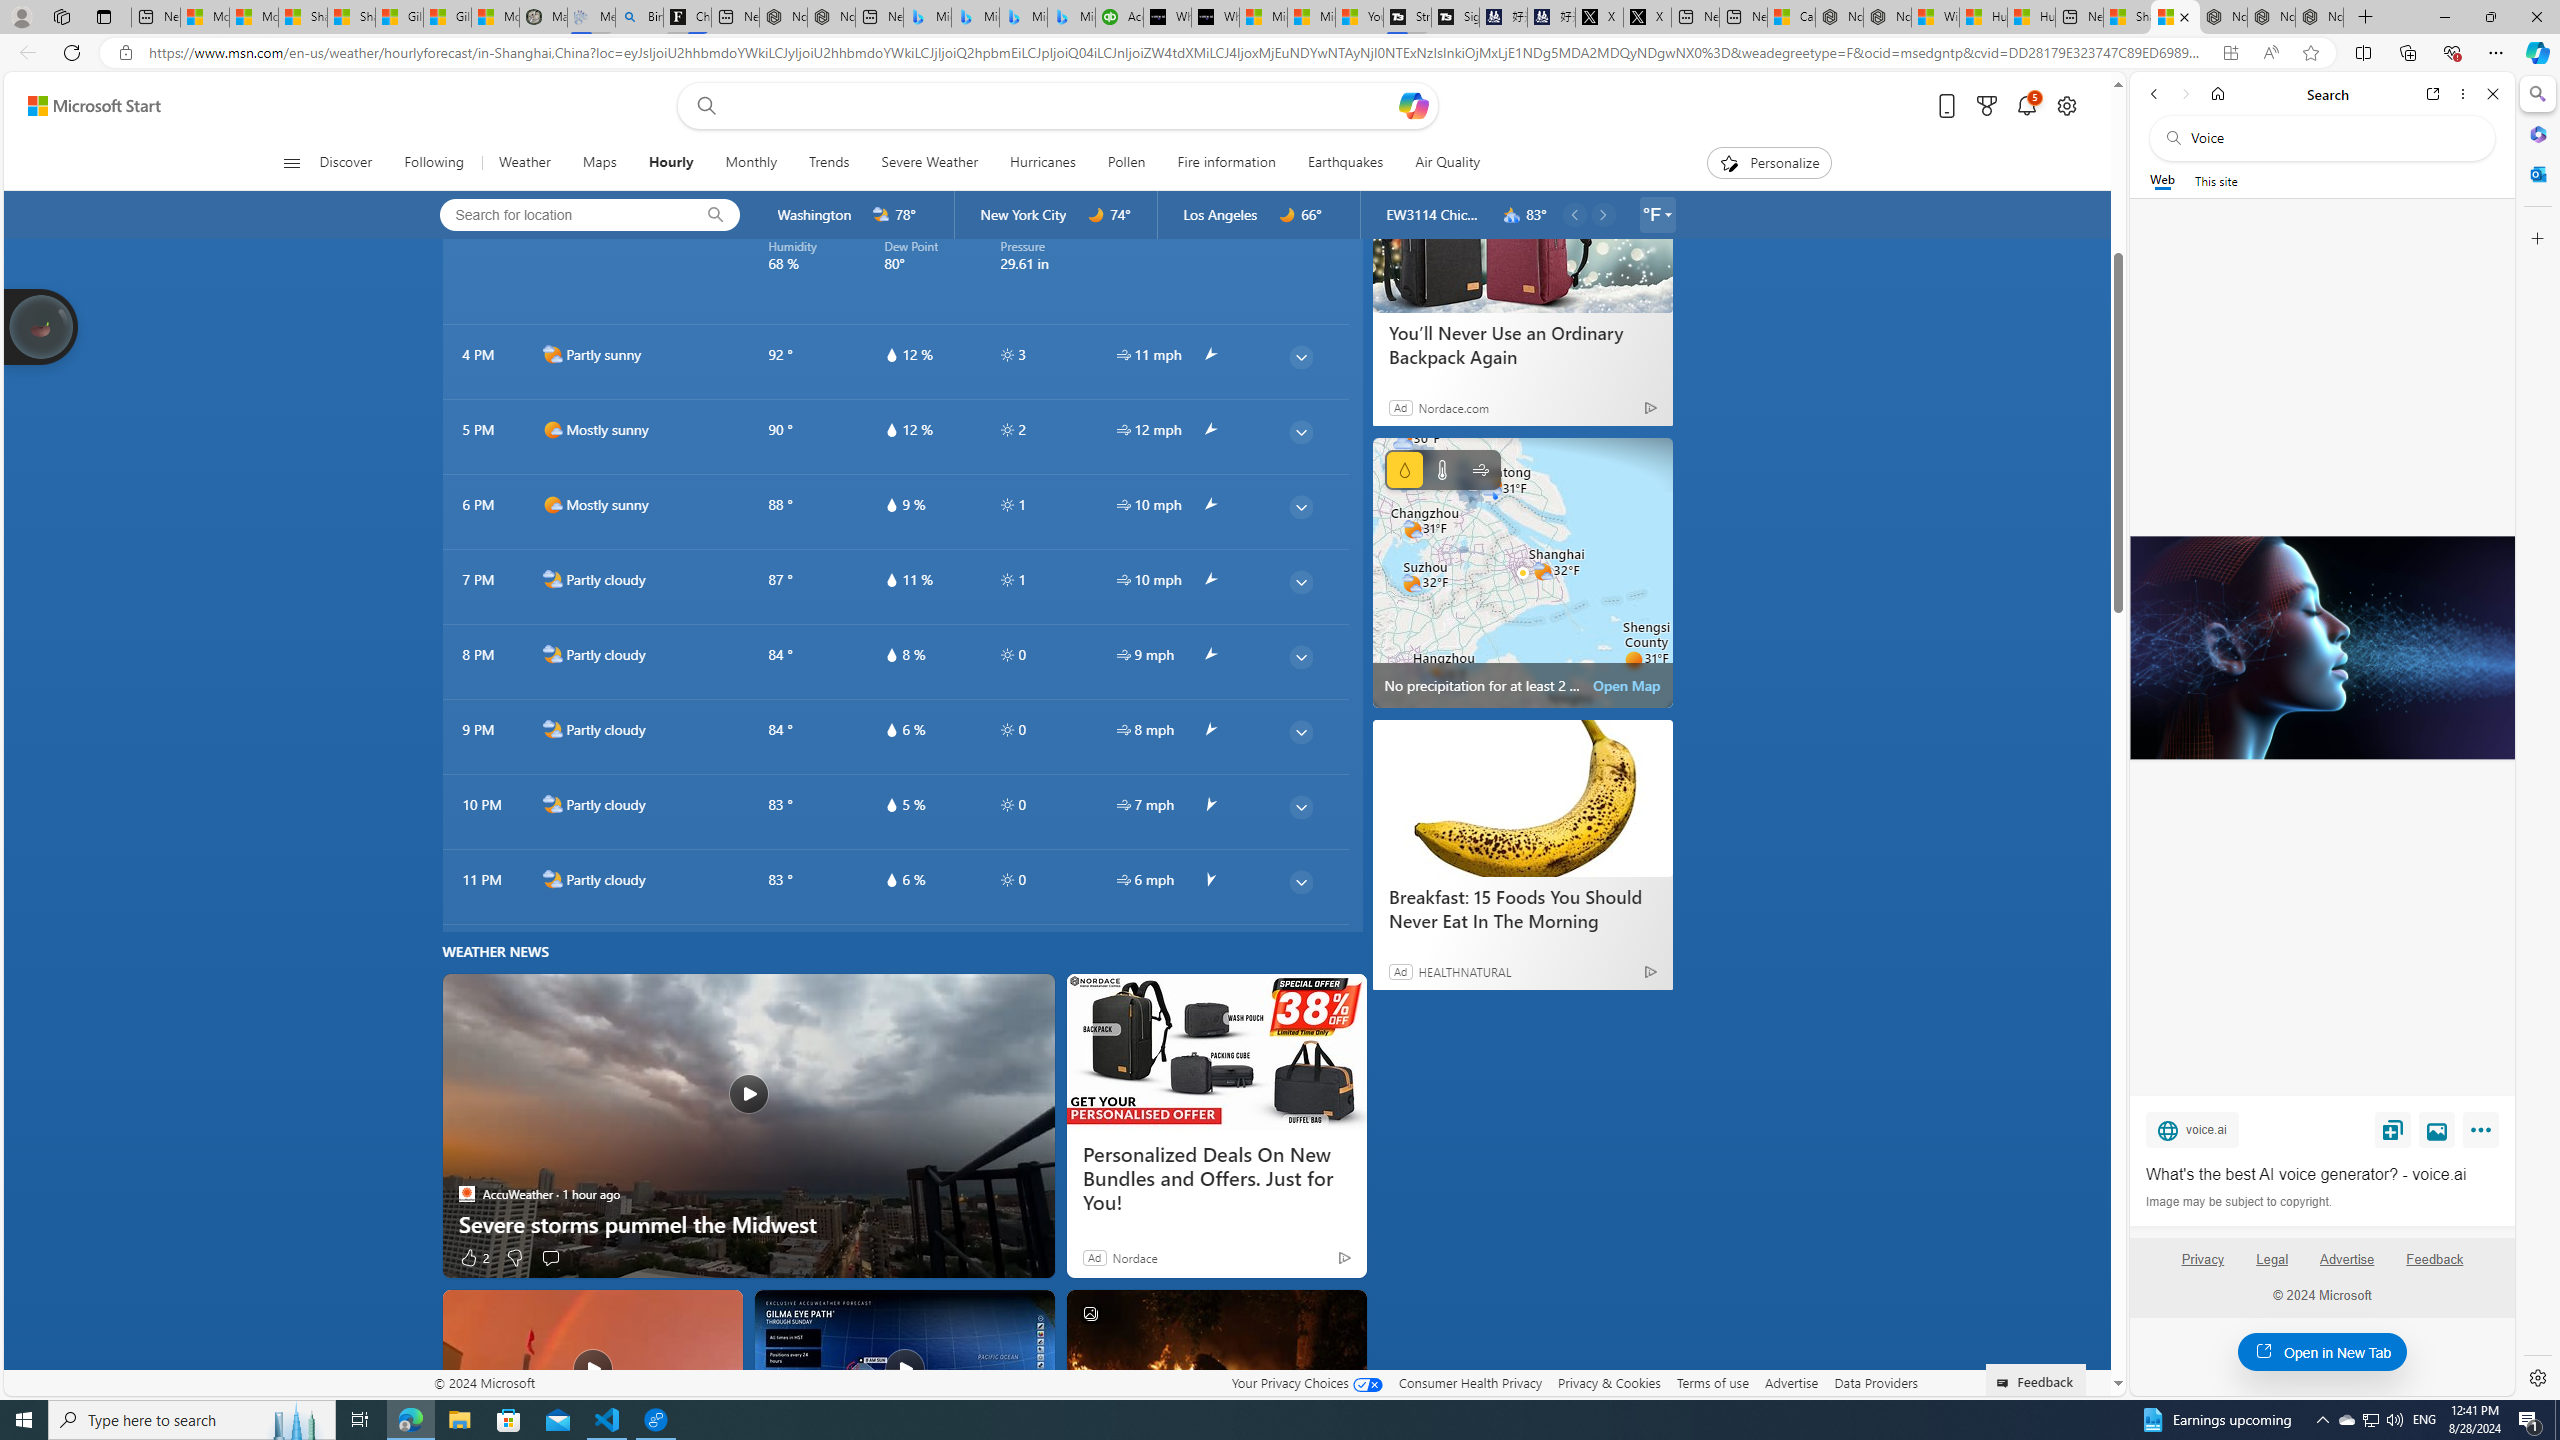  Describe the element at coordinates (2174, 17) in the screenshot. I see `Shanghai, China hourly forecast | Microsoft Weather` at that location.